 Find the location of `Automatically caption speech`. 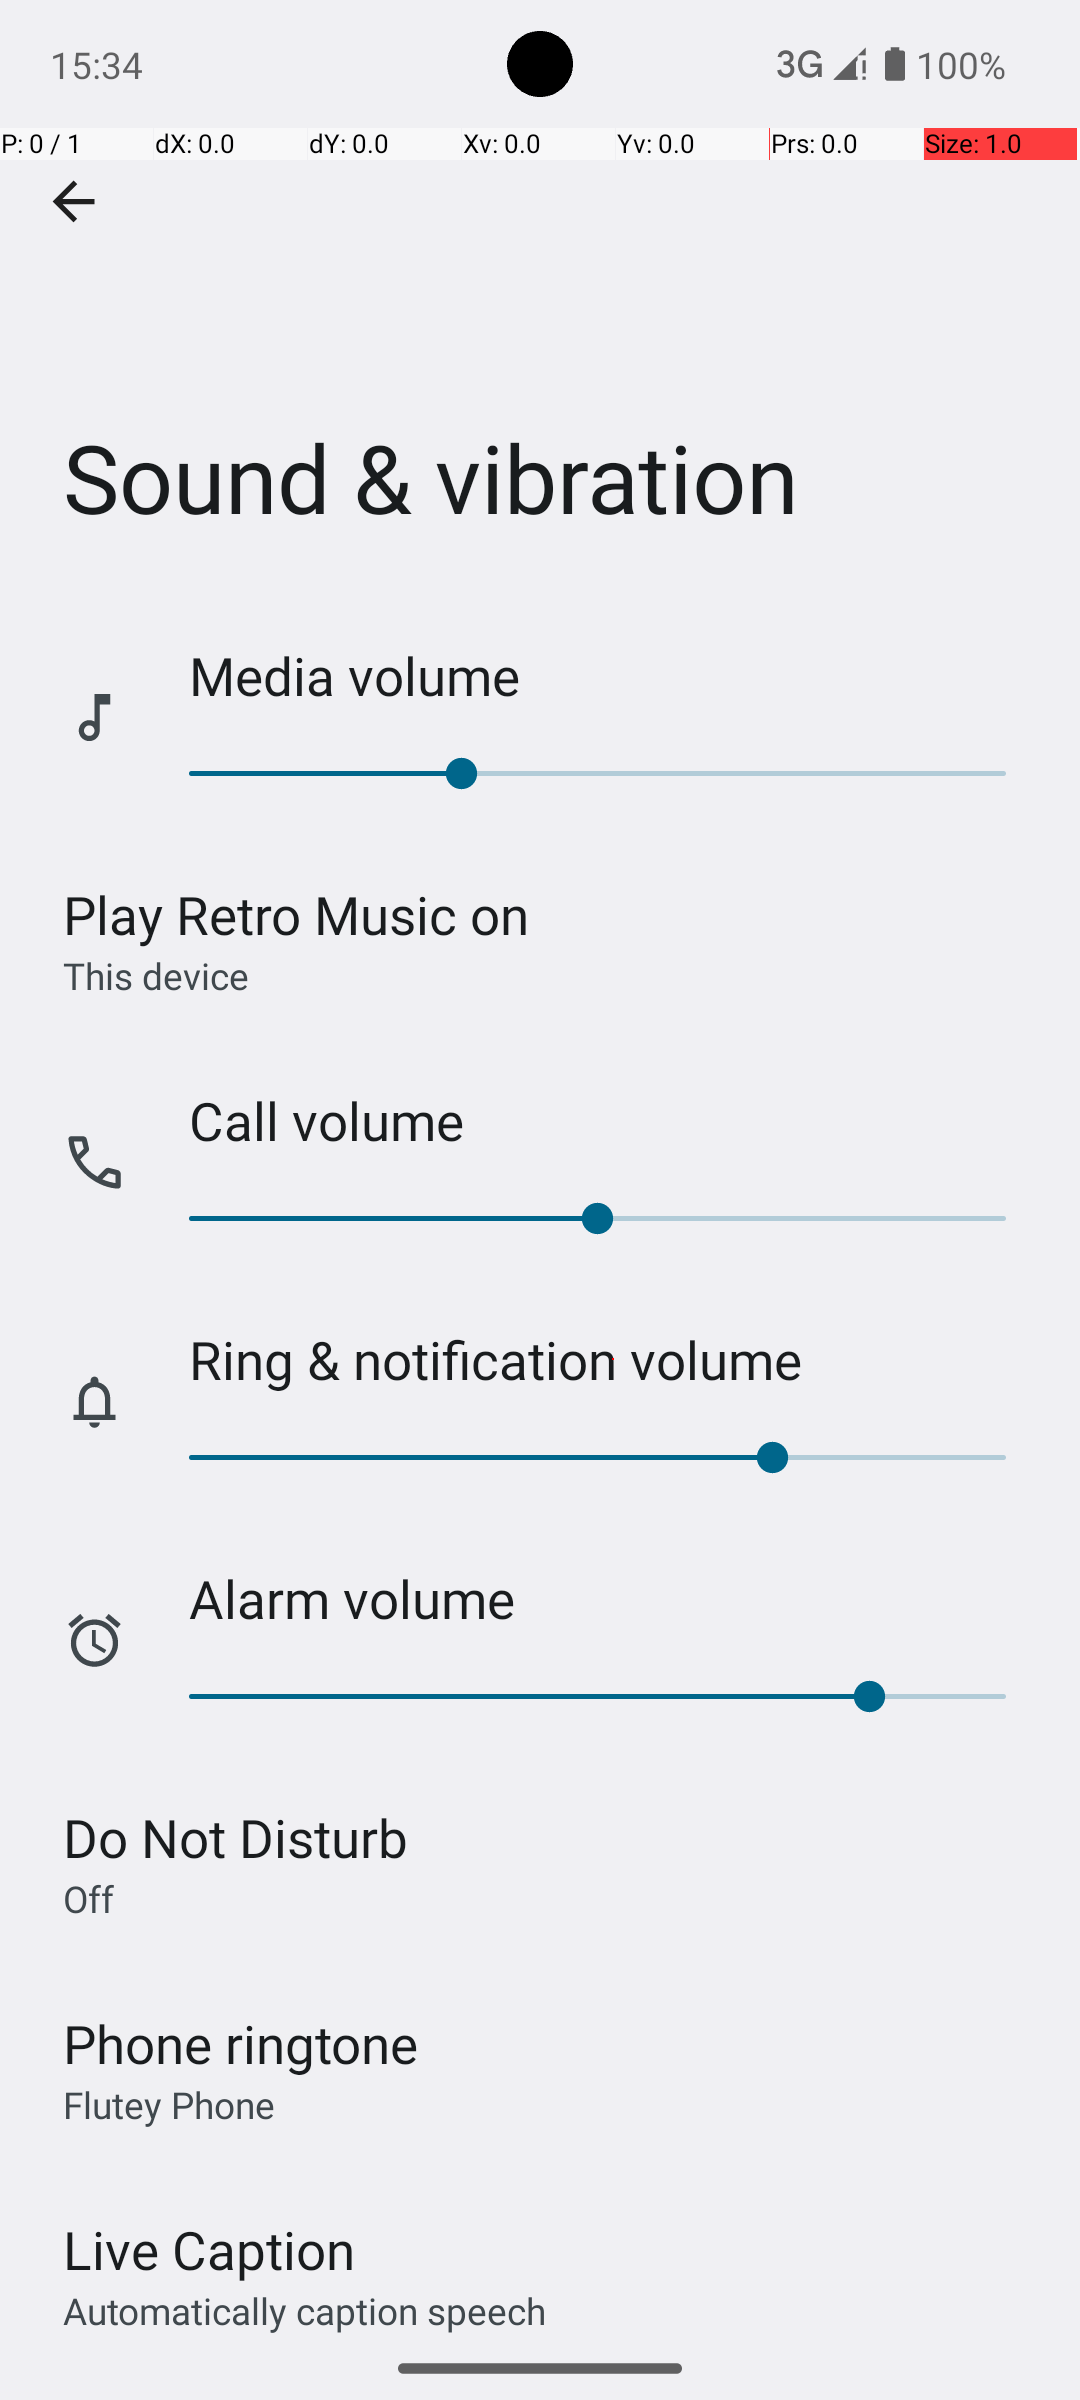

Automatically caption speech is located at coordinates (305, 2310).